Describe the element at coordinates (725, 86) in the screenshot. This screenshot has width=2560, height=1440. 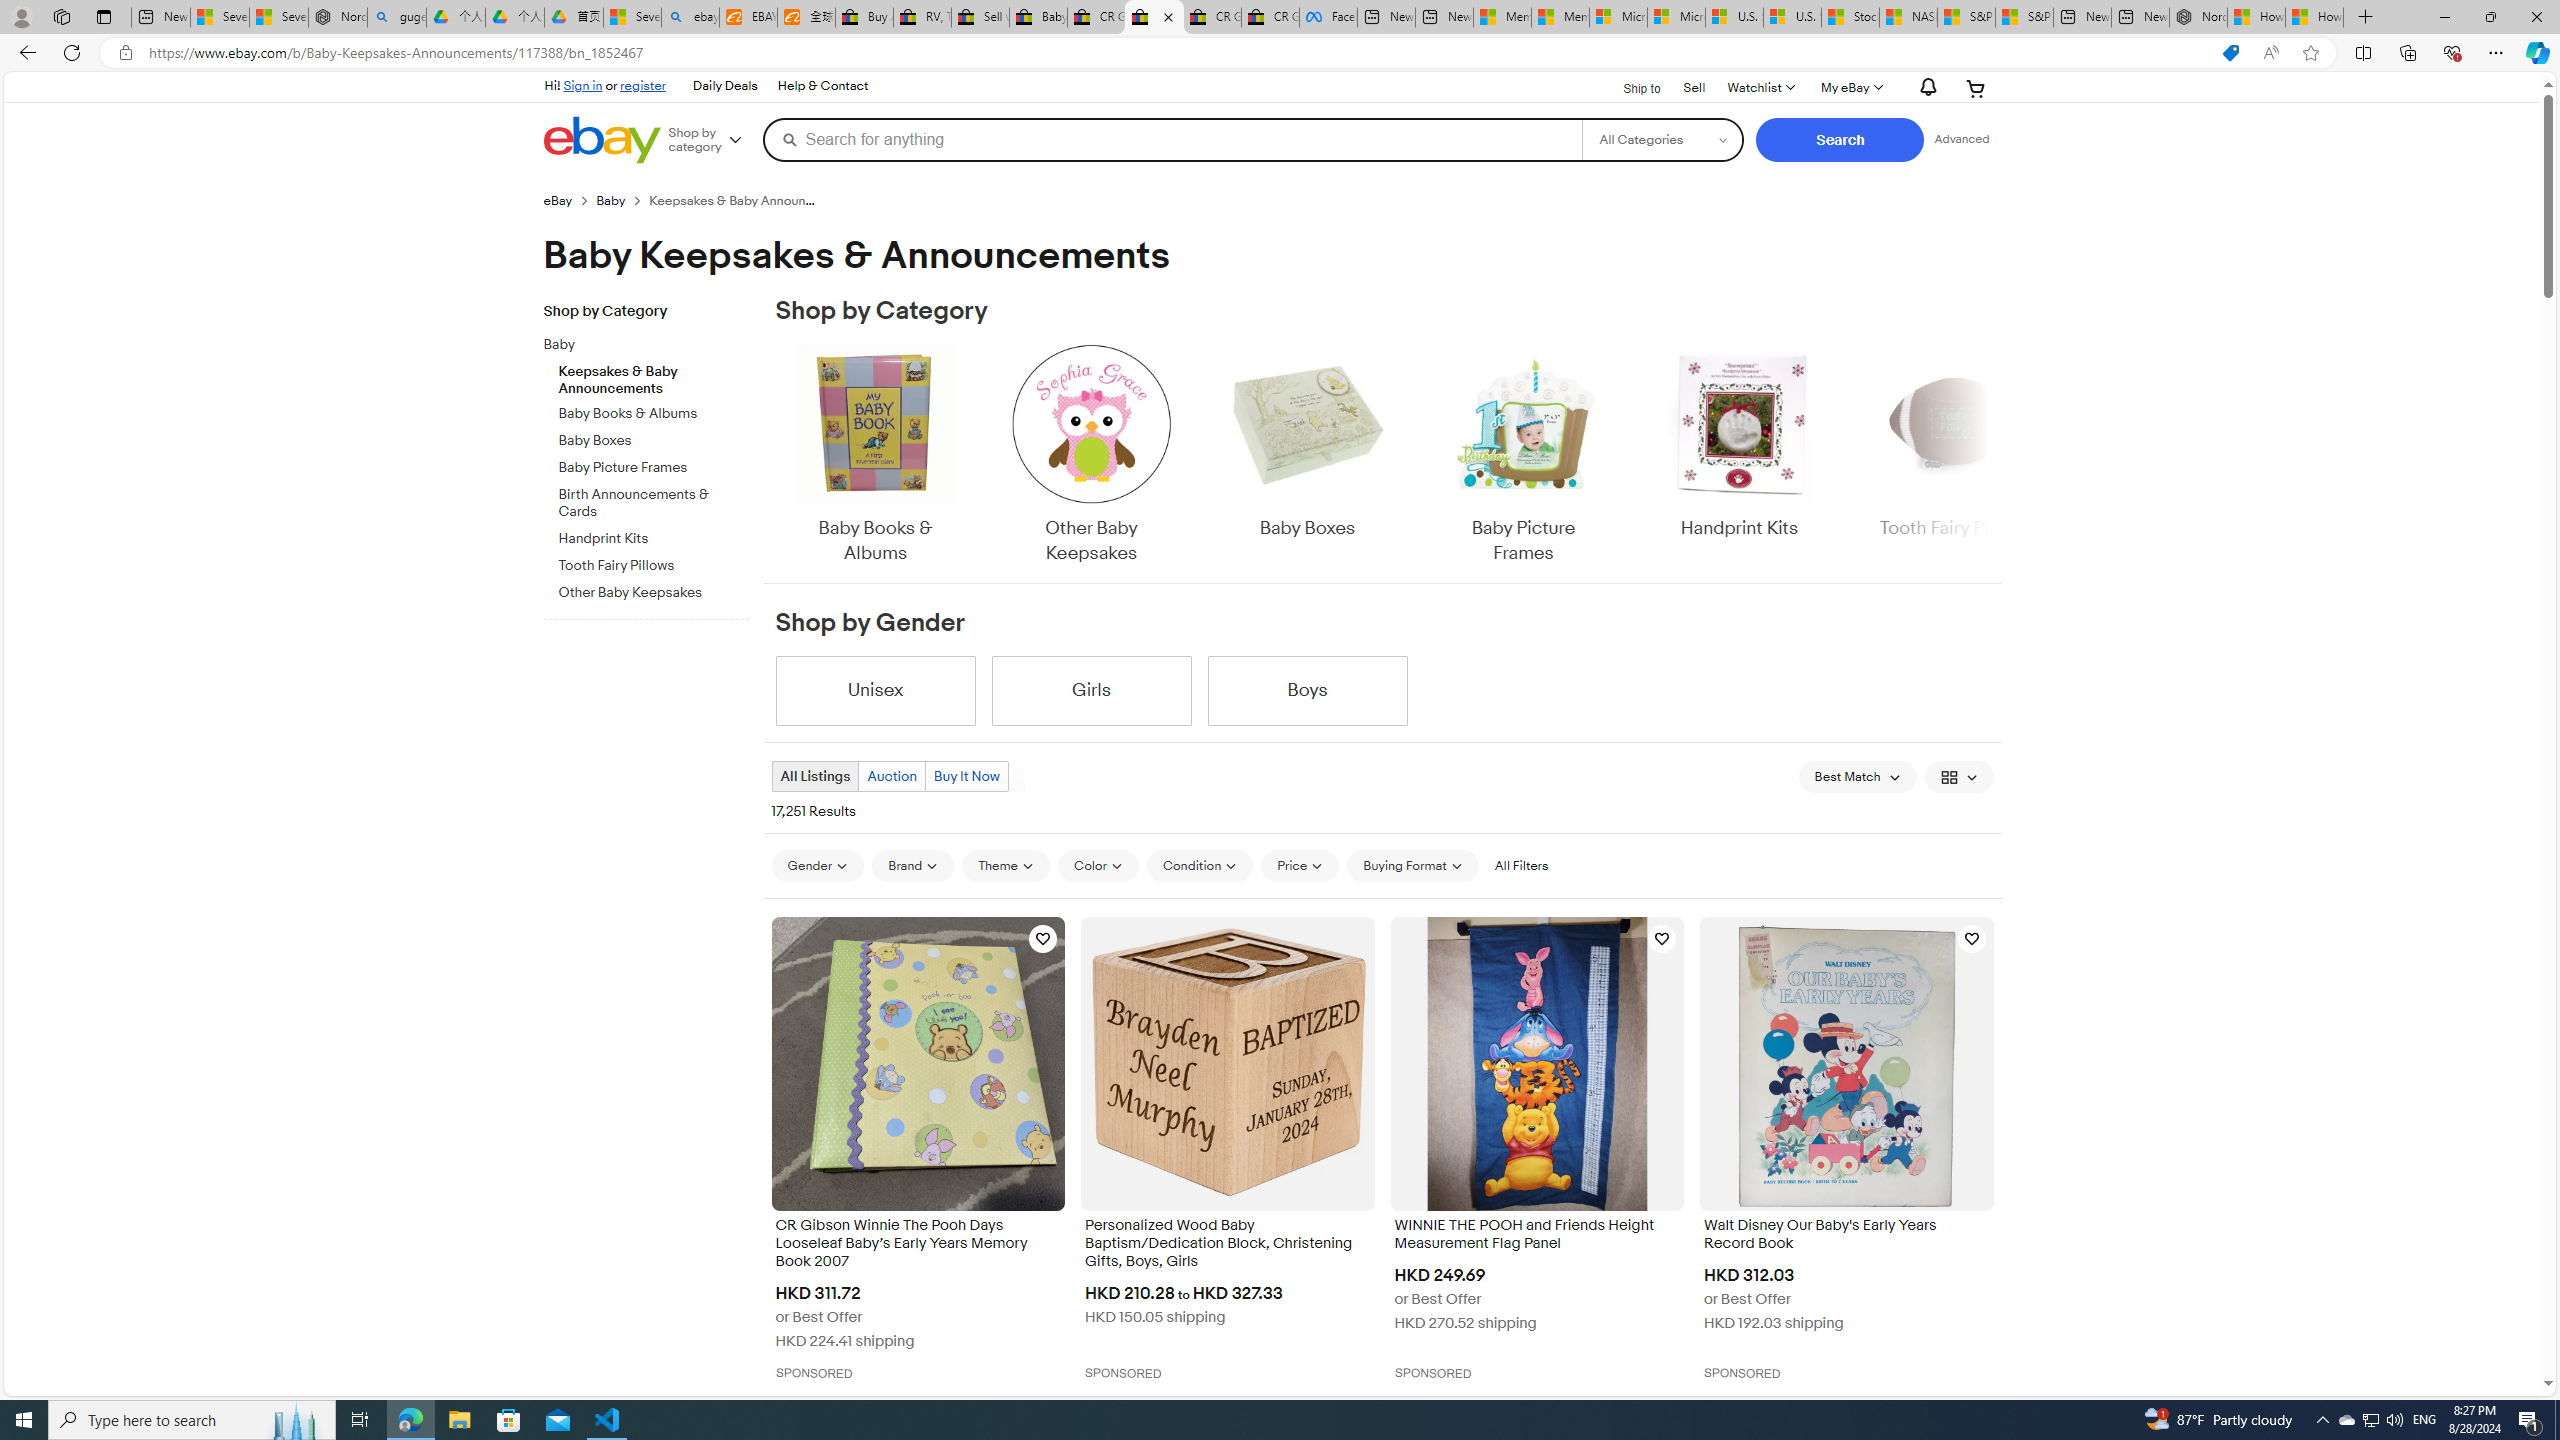
I see `Daily Deals` at that location.